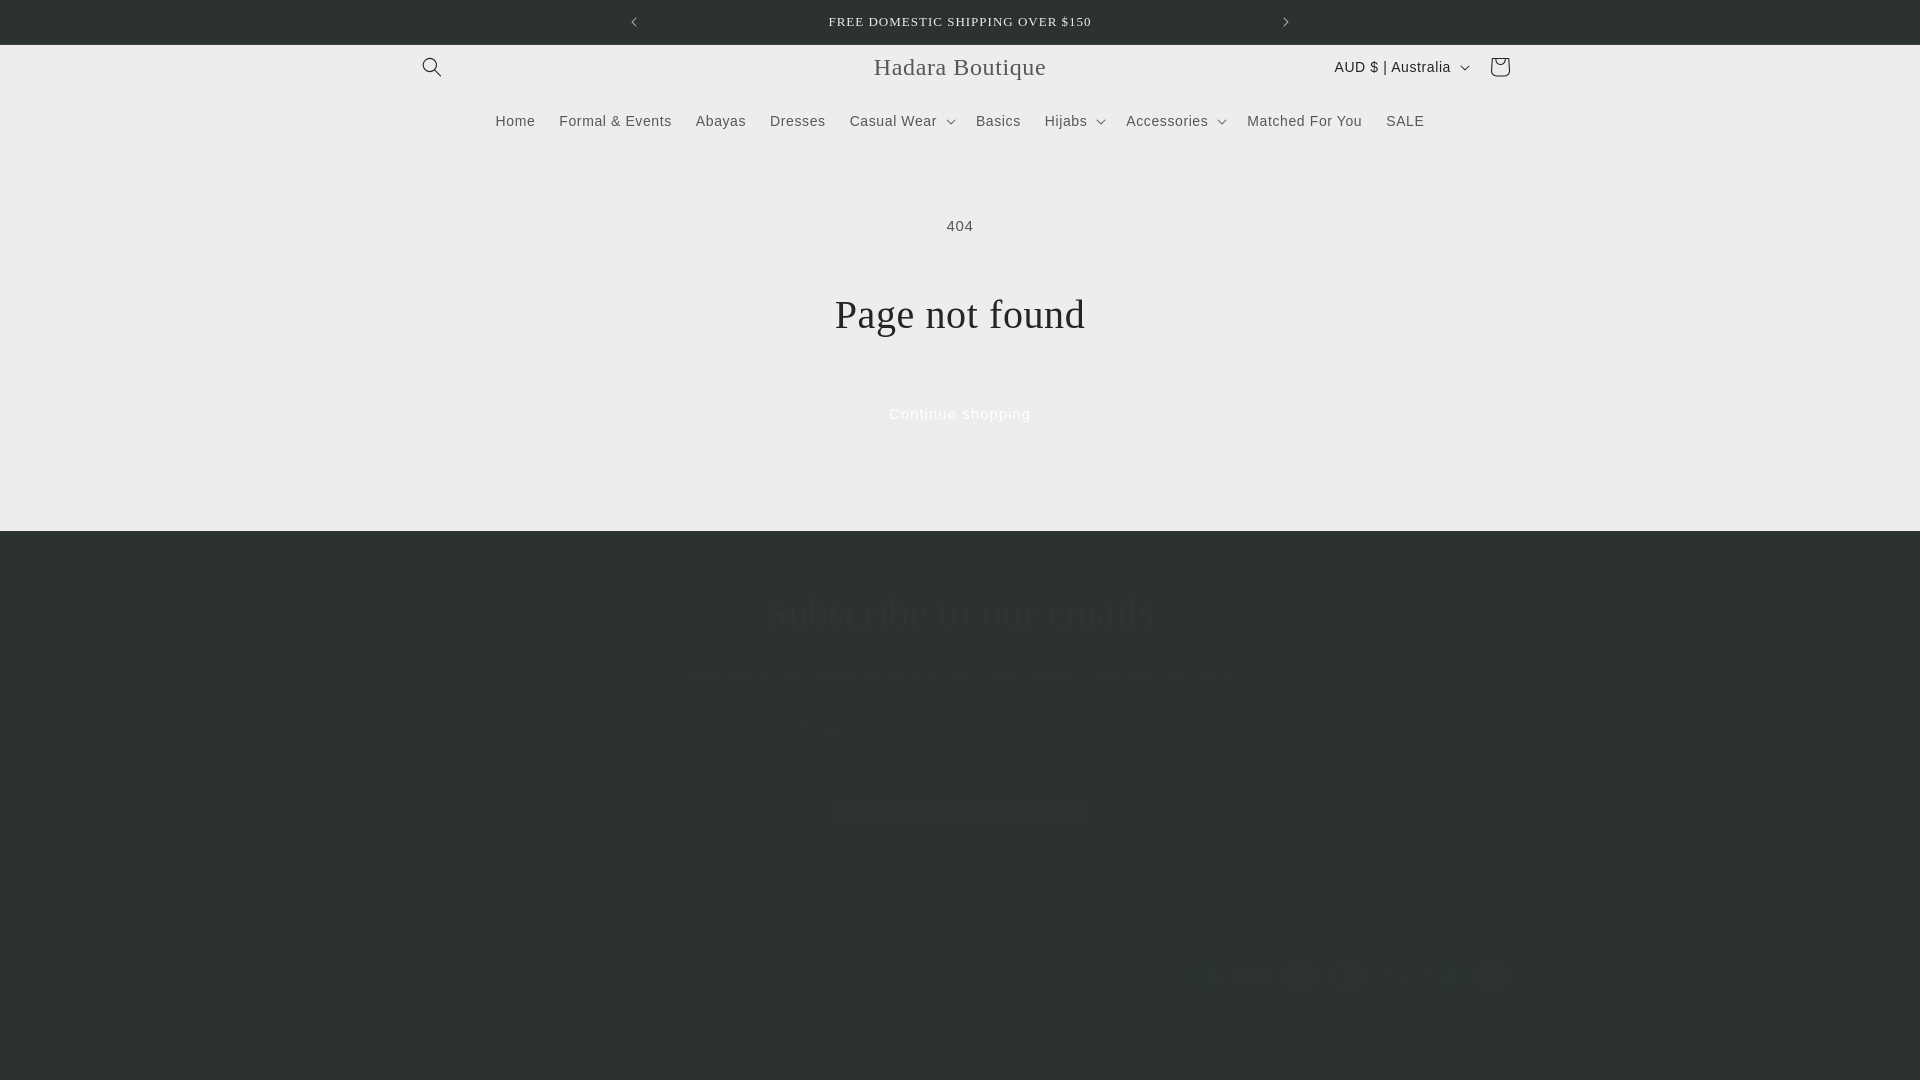 The height and width of the screenshot is (1080, 1920). I want to click on Home, so click(515, 120).